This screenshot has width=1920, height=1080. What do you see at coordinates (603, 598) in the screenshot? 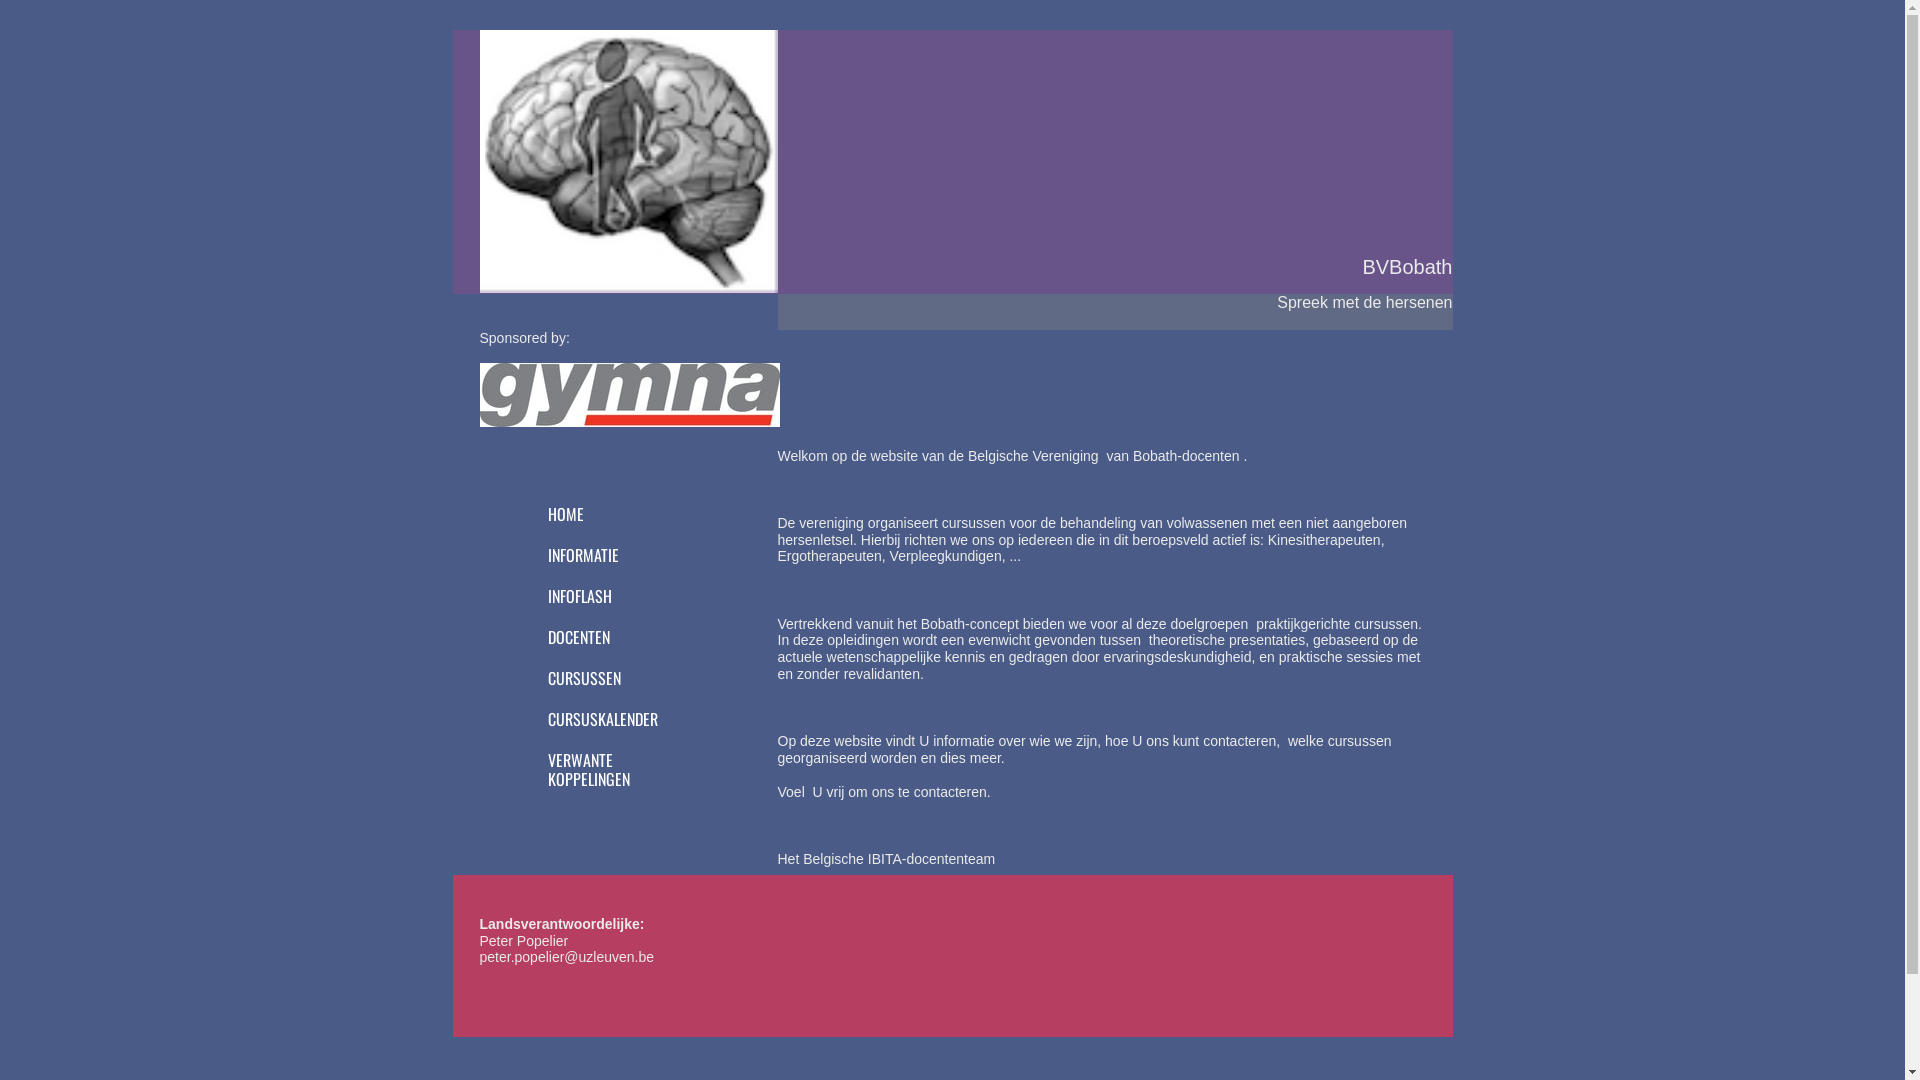
I see `INFOFLASH` at bounding box center [603, 598].